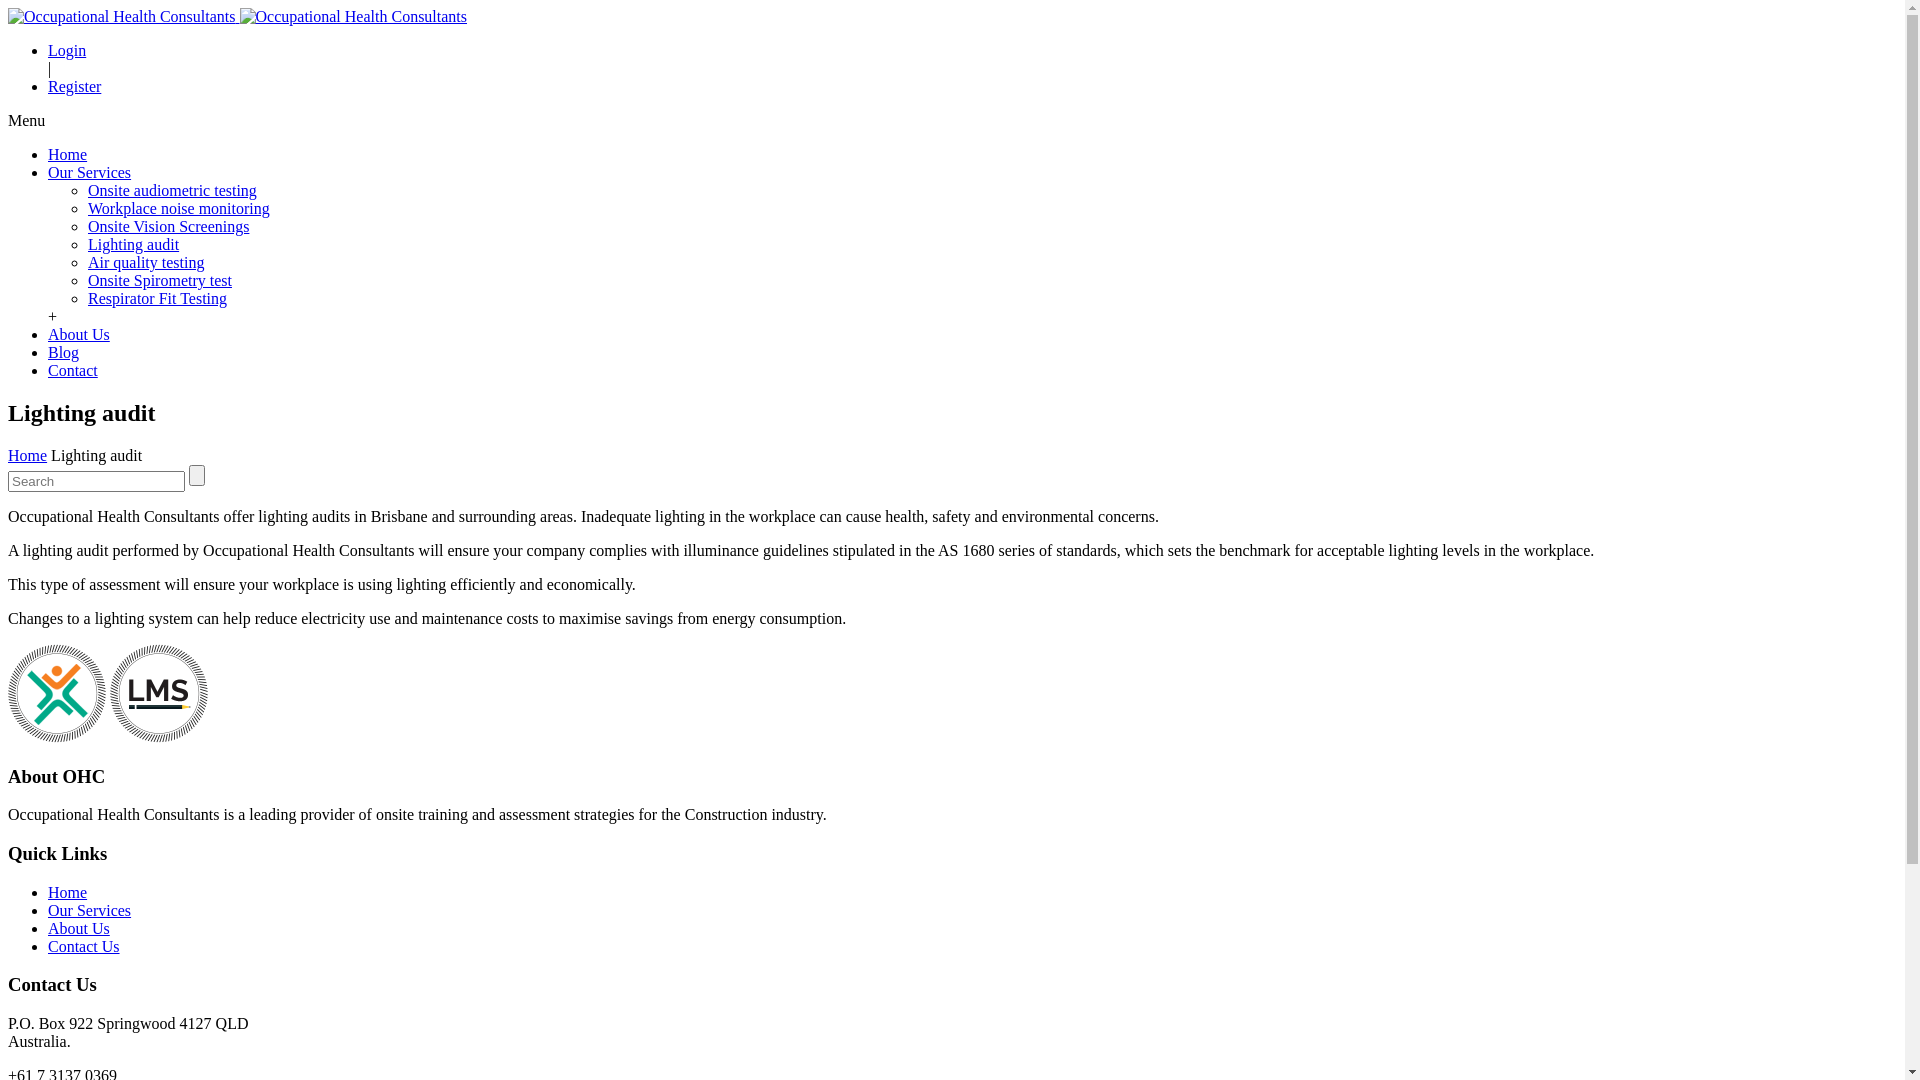 This screenshot has height=1080, width=1920. Describe the element at coordinates (84, 946) in the screenshot. I see `Contact Us` at that location.